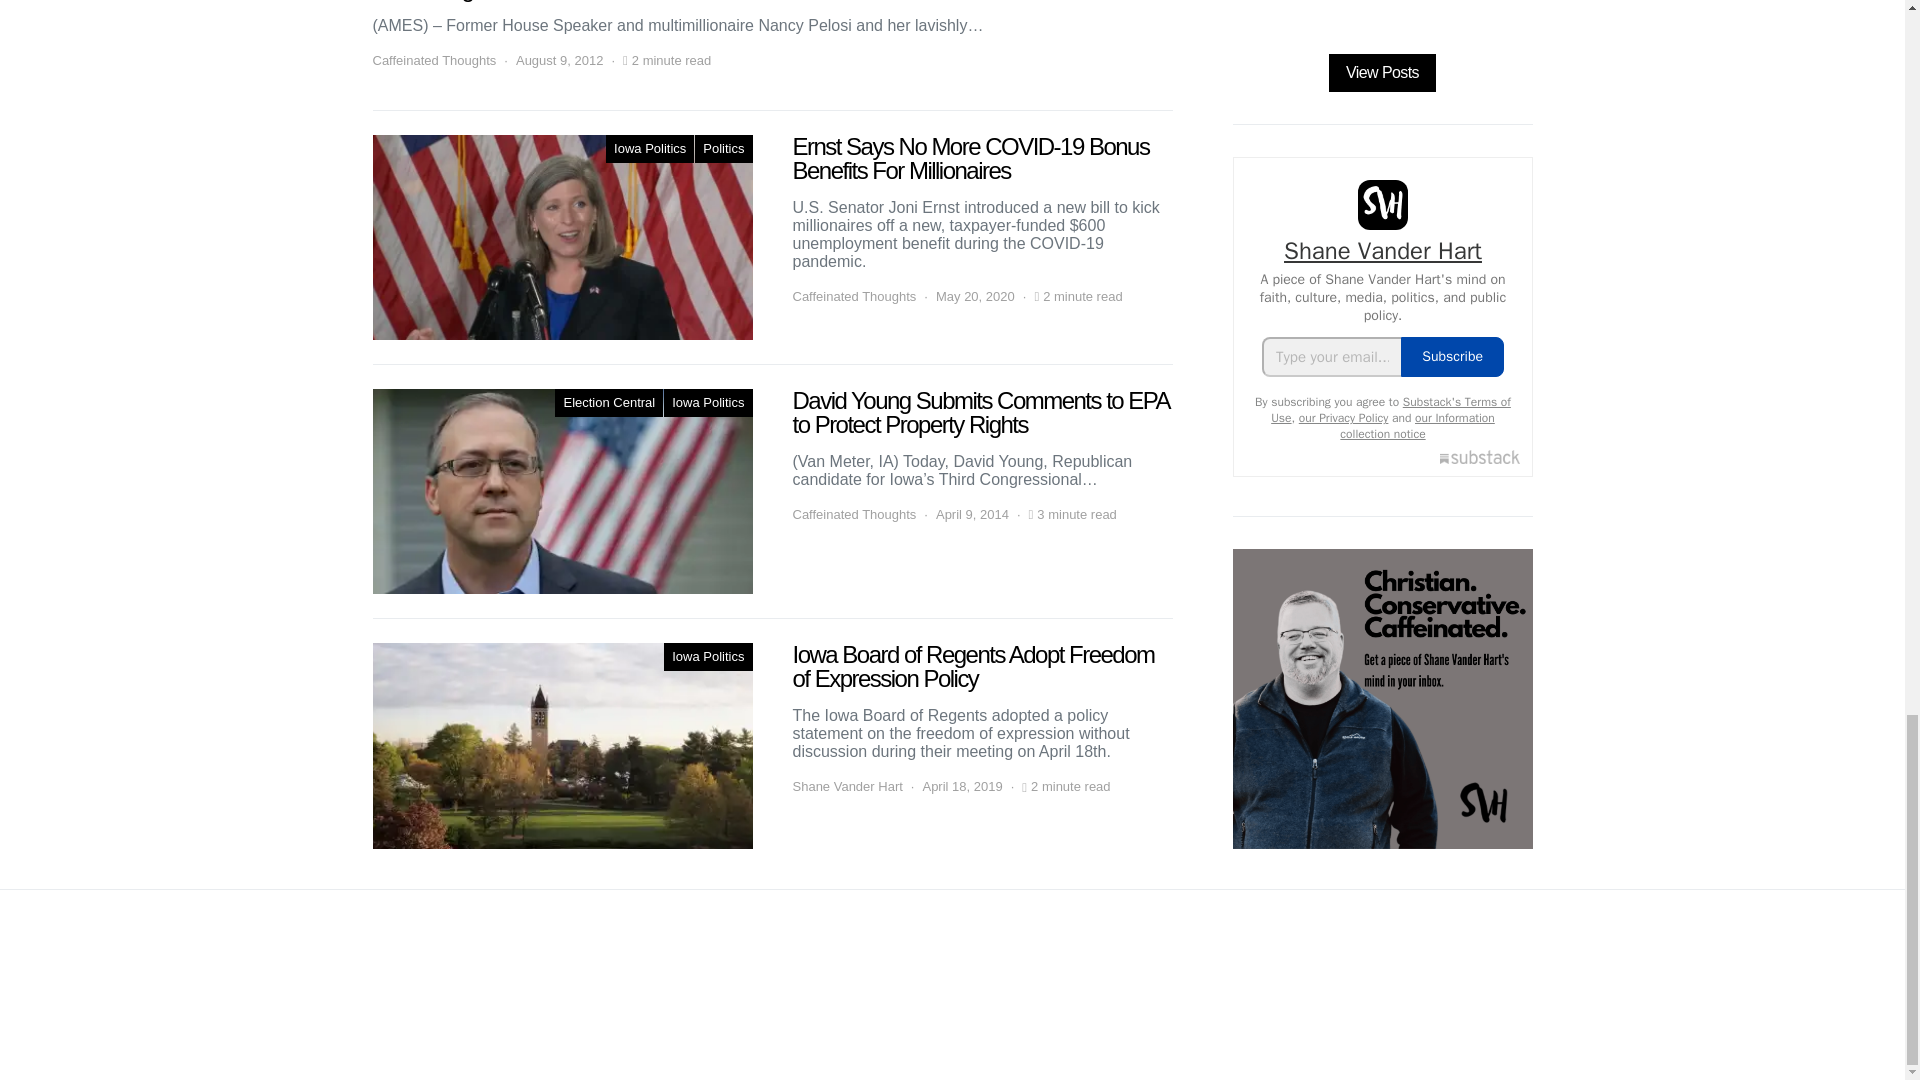 Image resolution: width=1920 pixels, height=1080 pixels. I want to click on View all posts by Caffeinated Thoughts, so click(434, 60).